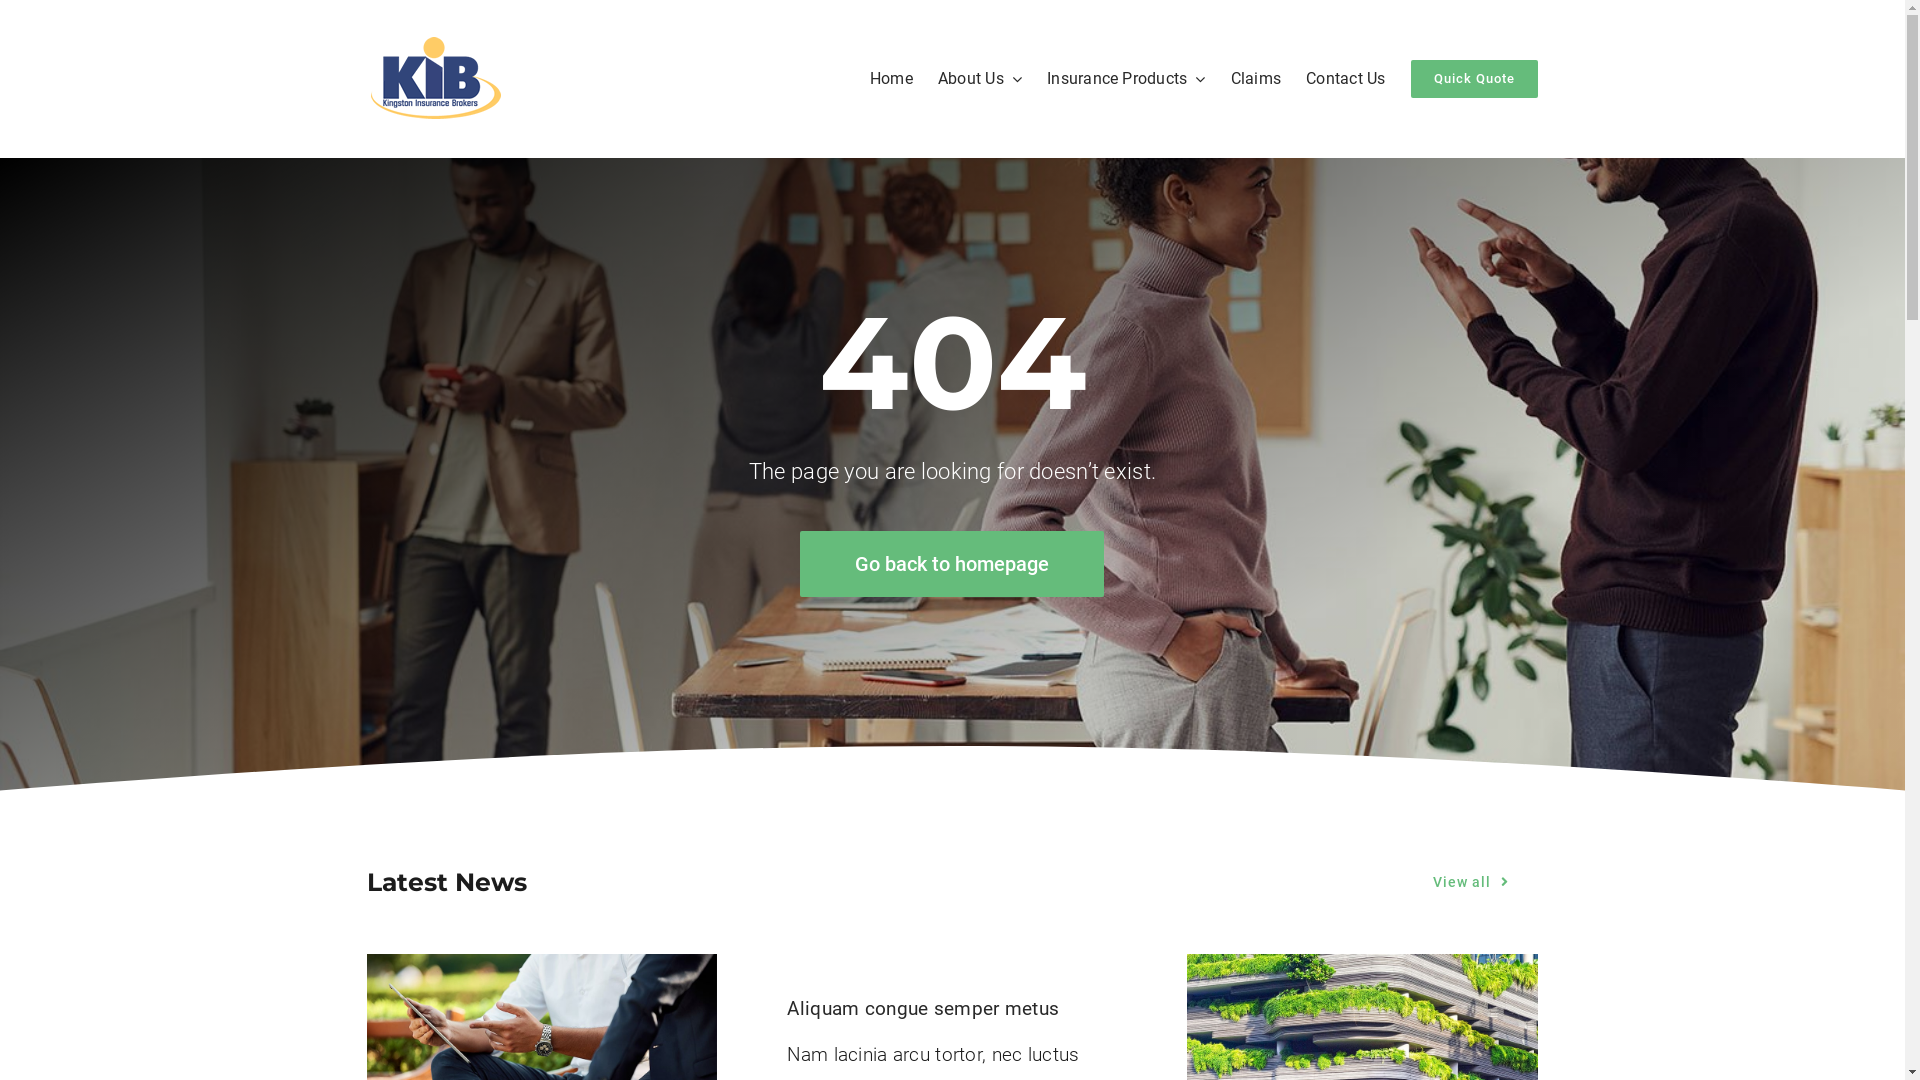 The image size is (1920, 1080). I want to click on Claims, so click(1256, 79).